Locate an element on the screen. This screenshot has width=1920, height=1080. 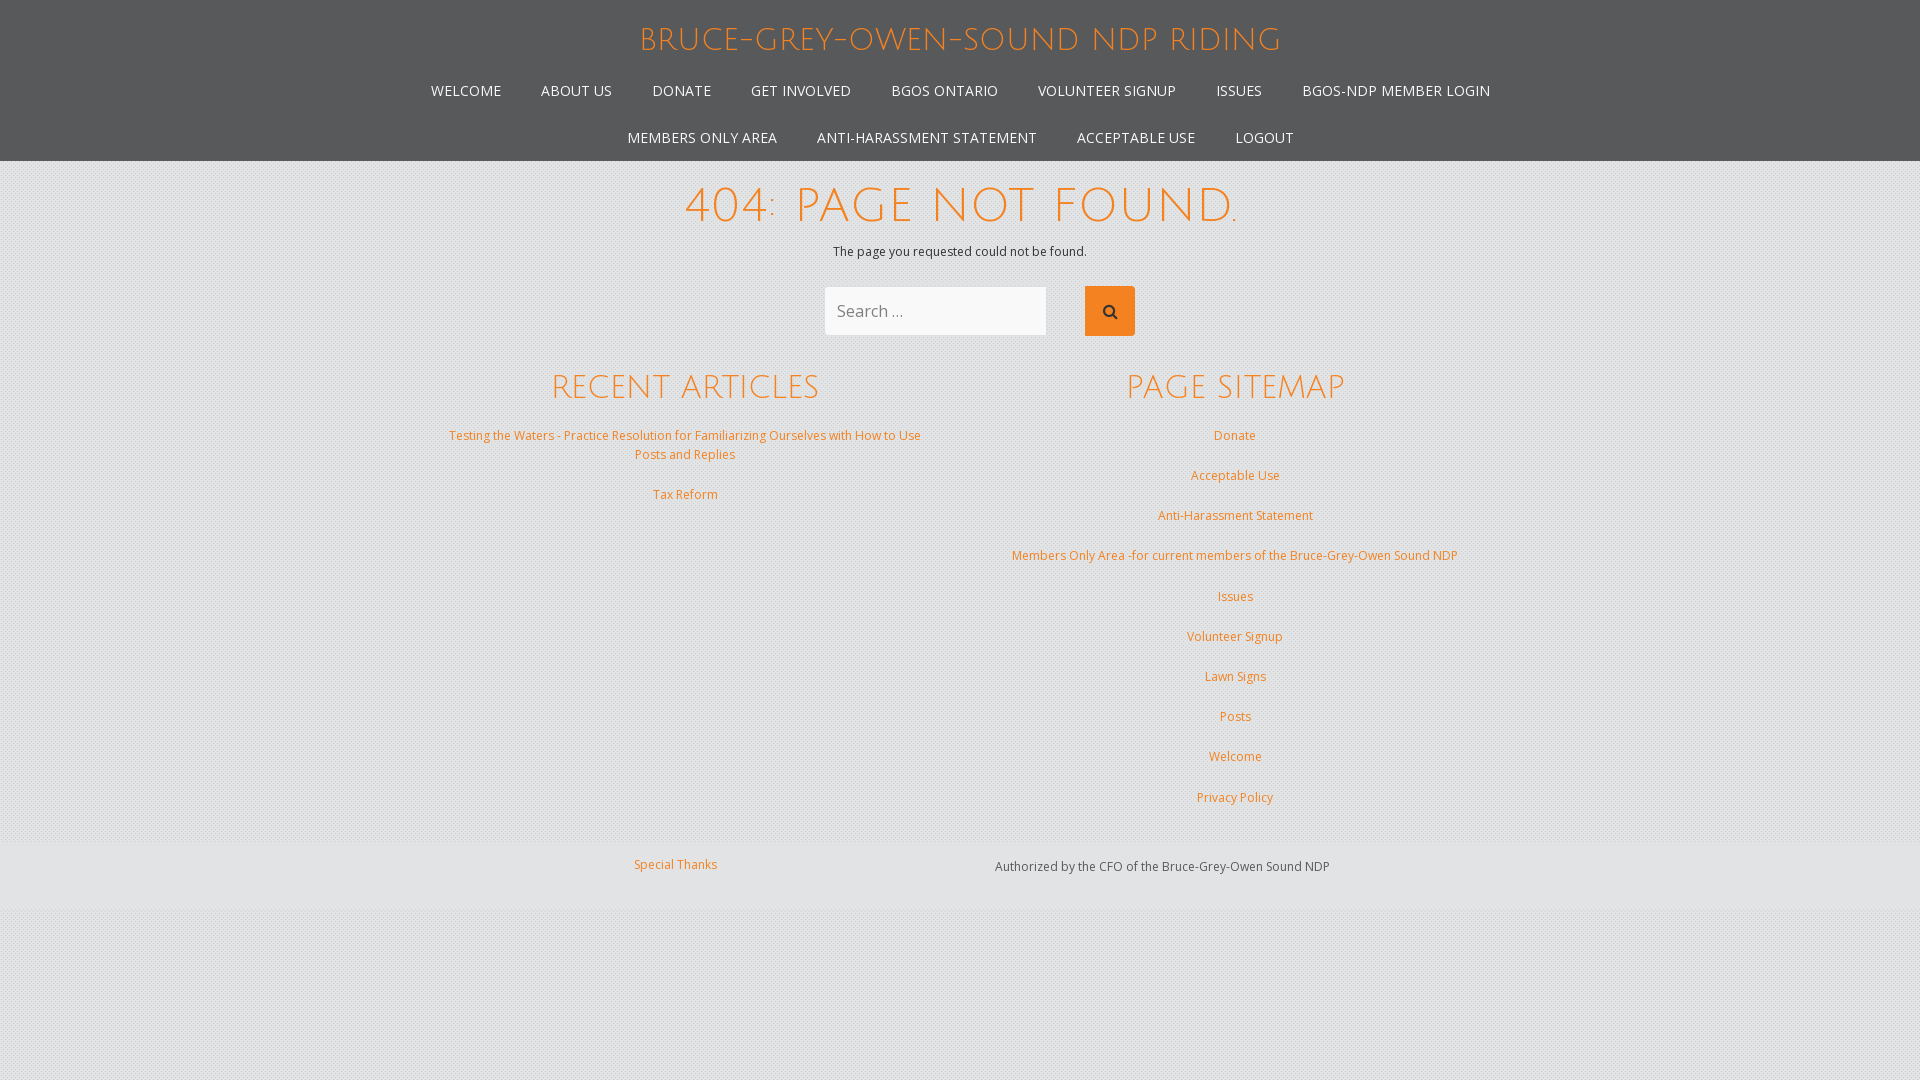
Volunteer Signup is located at coordinates (1235, 636).